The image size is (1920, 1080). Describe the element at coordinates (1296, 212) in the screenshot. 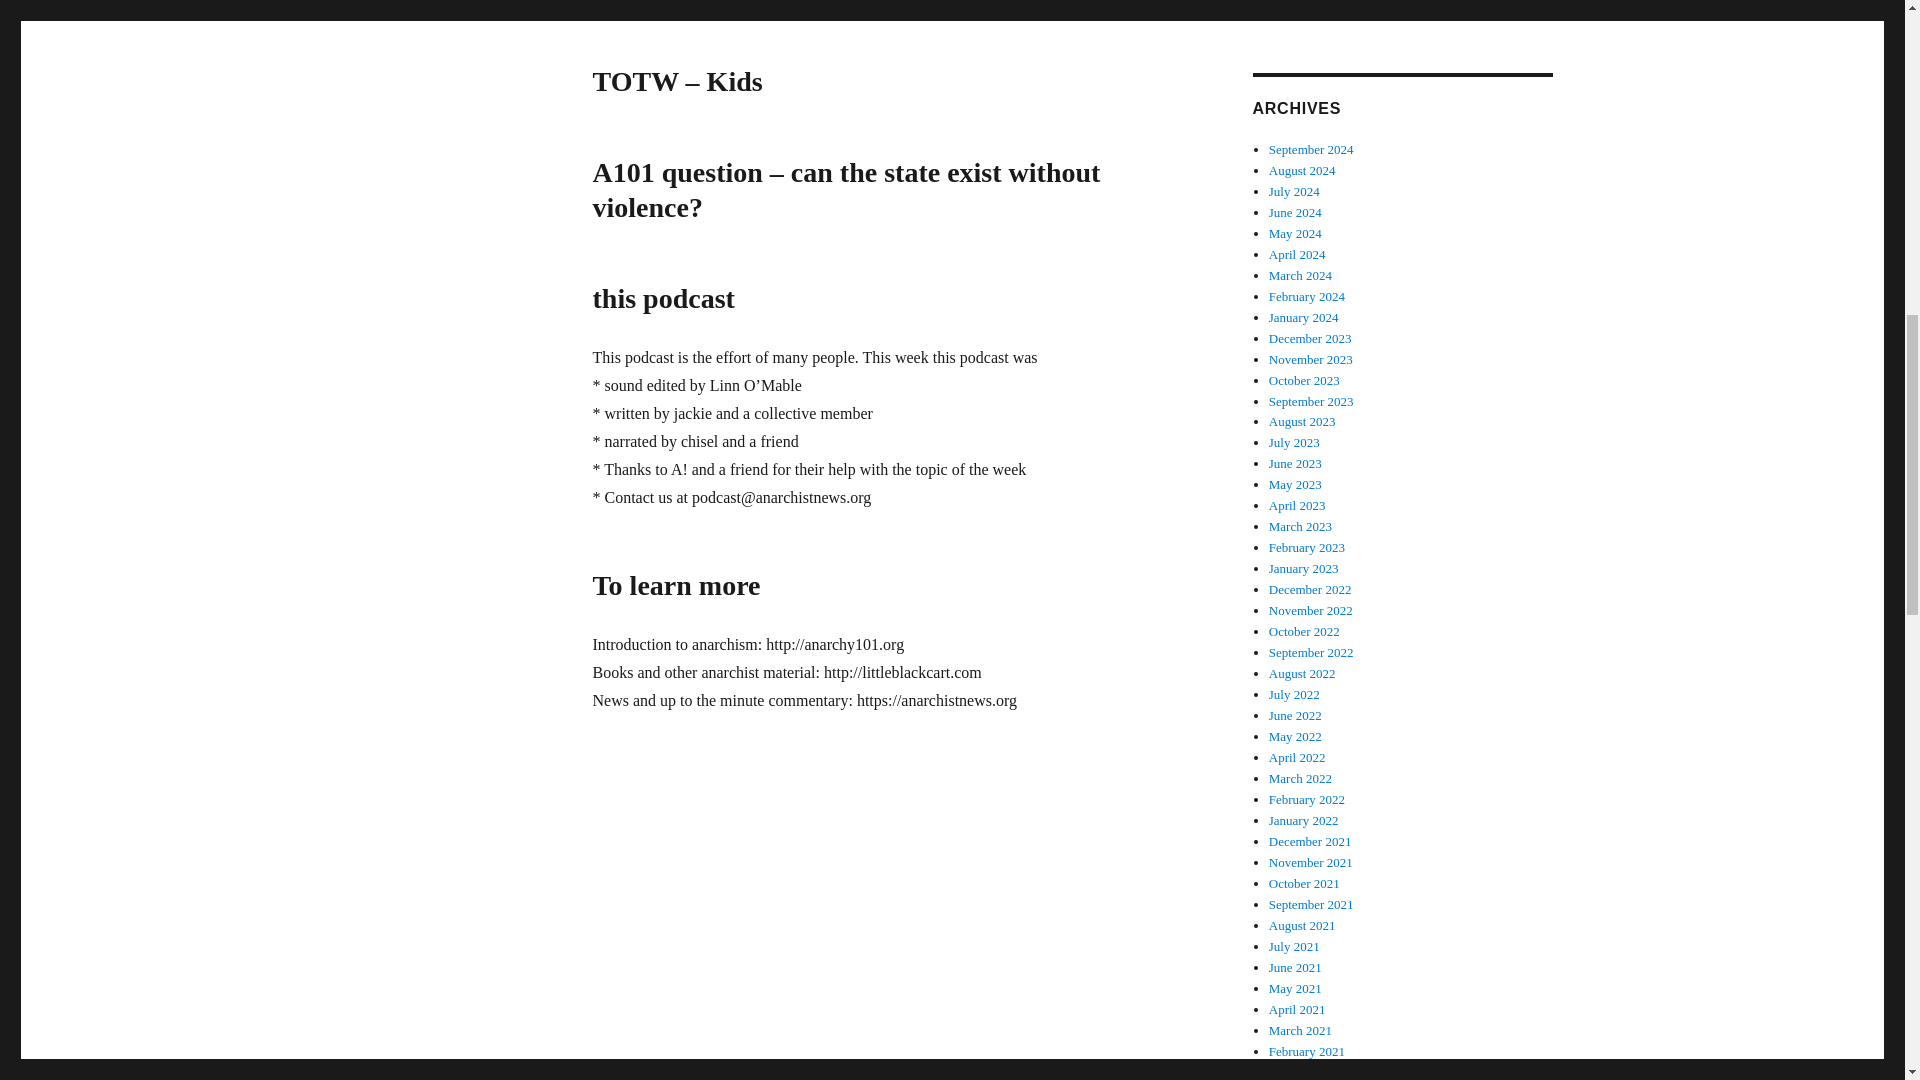

I see `June 2024` at that location.